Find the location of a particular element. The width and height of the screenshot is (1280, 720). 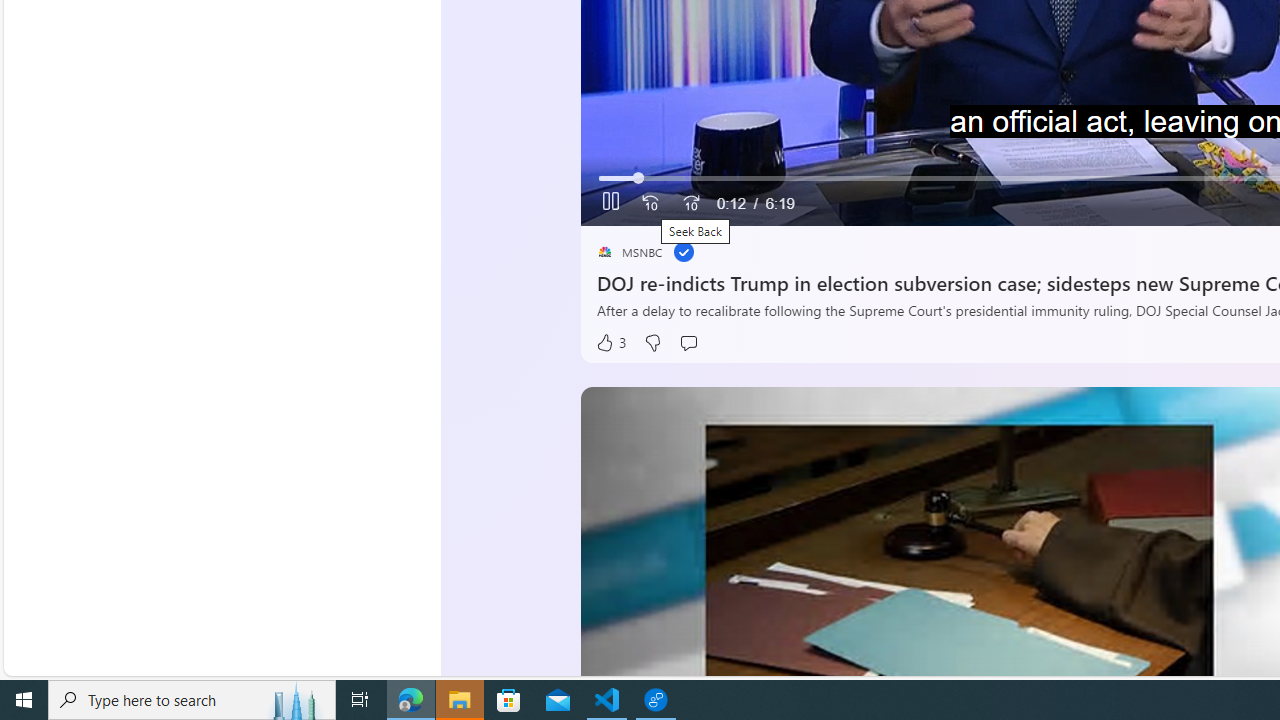

placeholder MSNBC is located at coordinates (630, 252).